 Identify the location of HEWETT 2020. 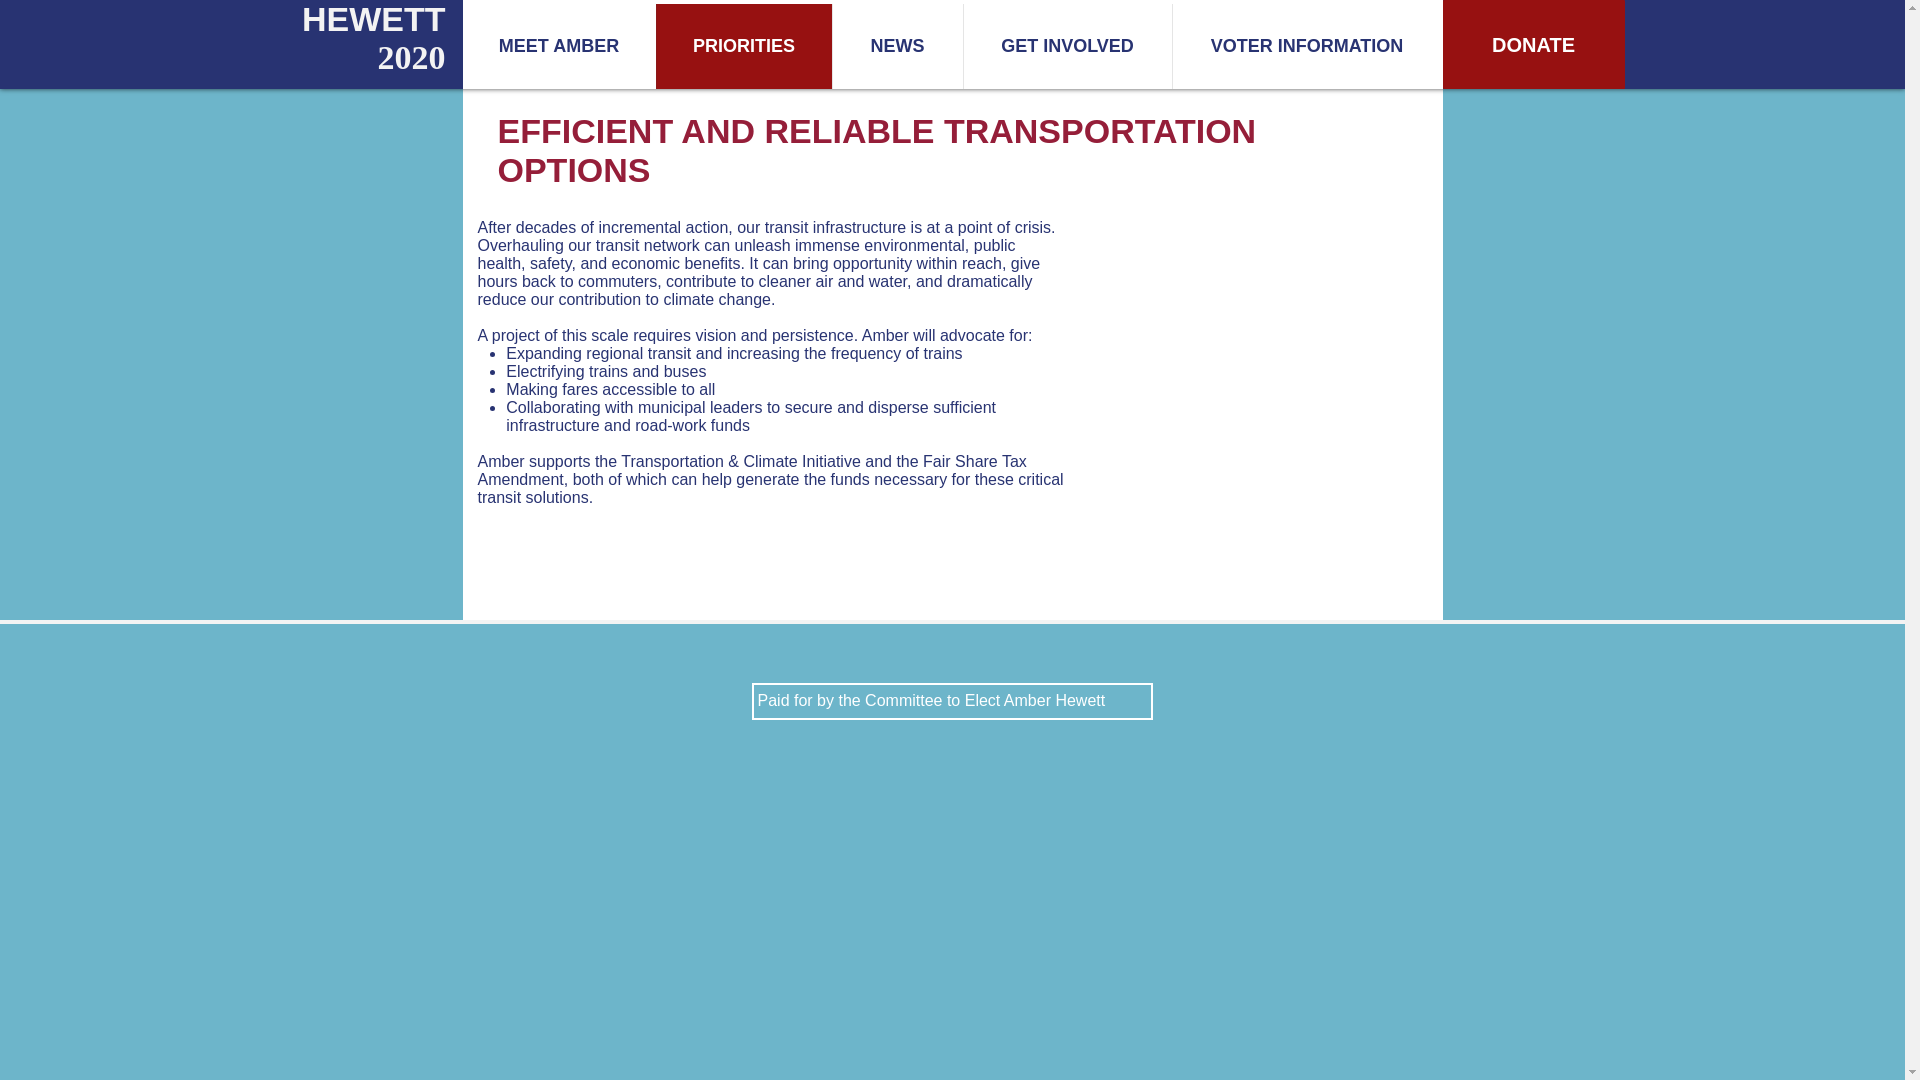
(373, 38).